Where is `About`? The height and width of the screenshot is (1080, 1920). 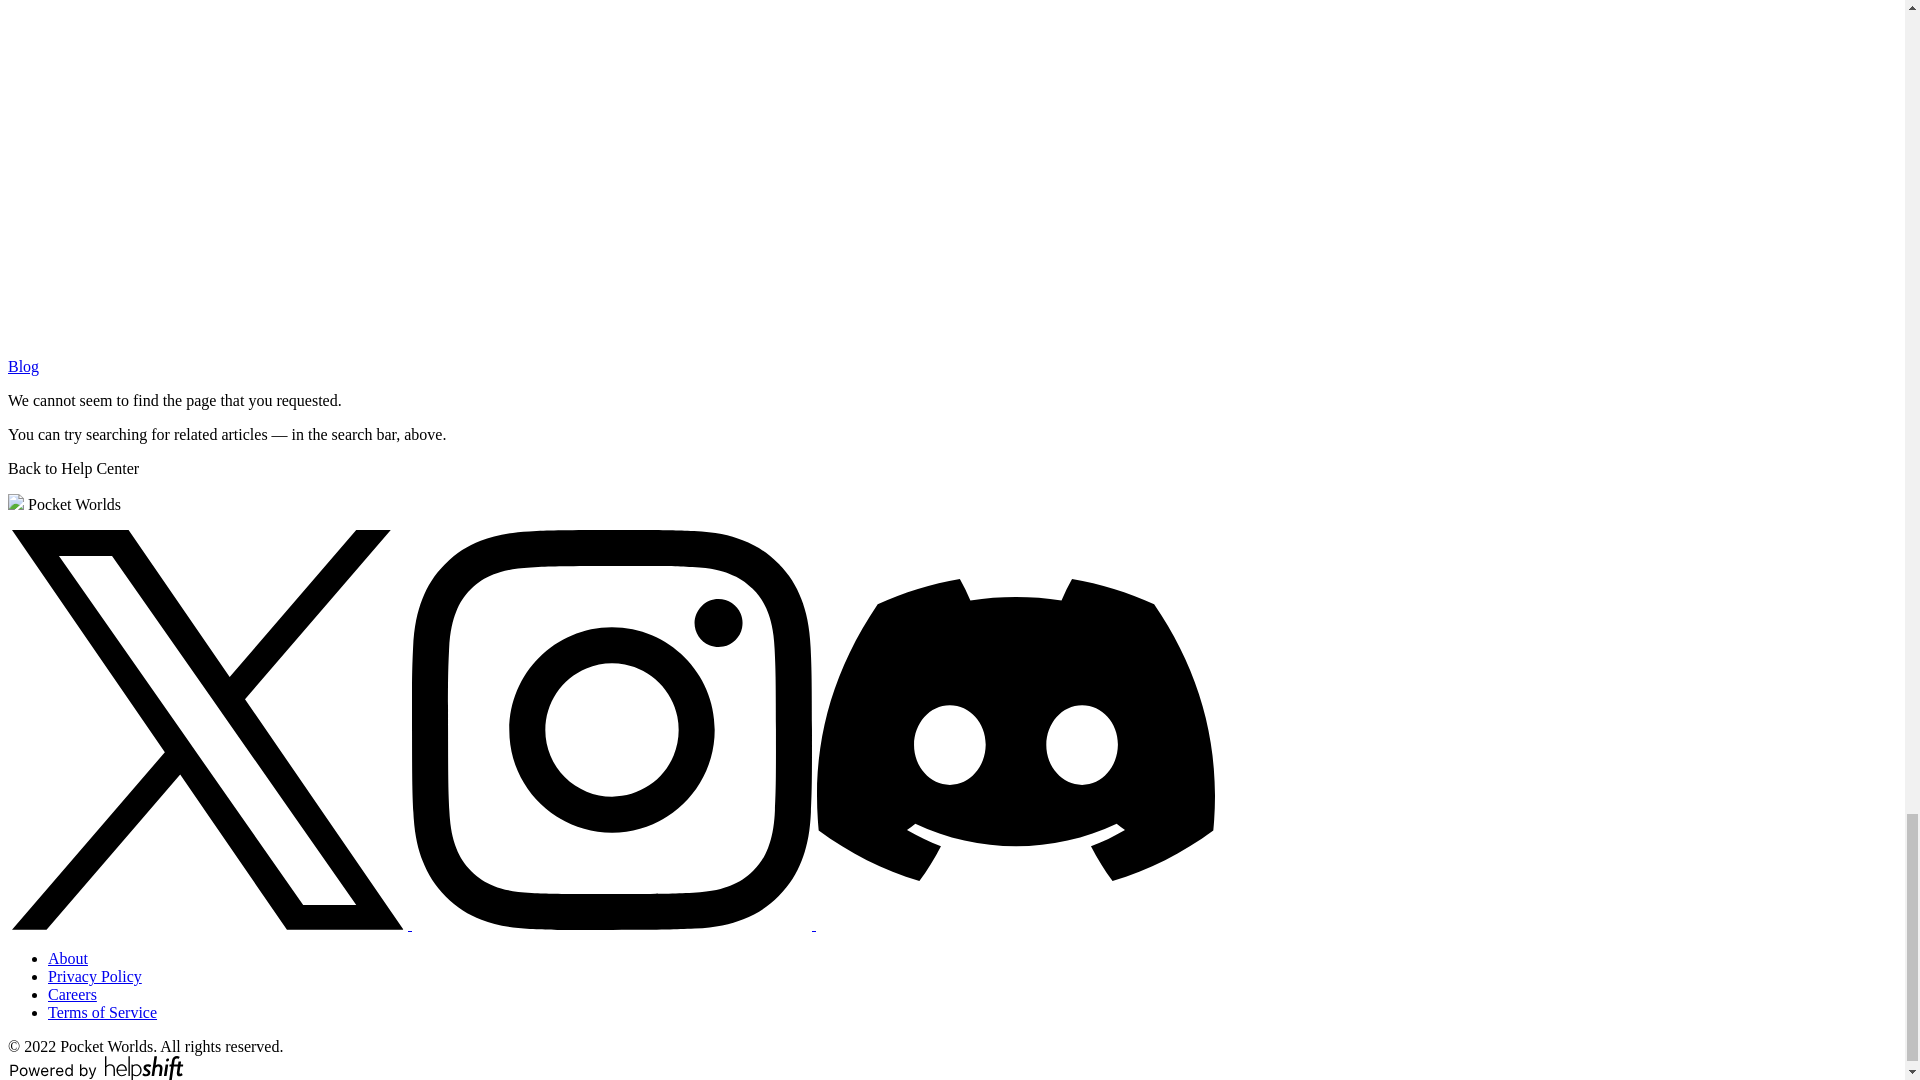 About is located at coordinates (68, 958).